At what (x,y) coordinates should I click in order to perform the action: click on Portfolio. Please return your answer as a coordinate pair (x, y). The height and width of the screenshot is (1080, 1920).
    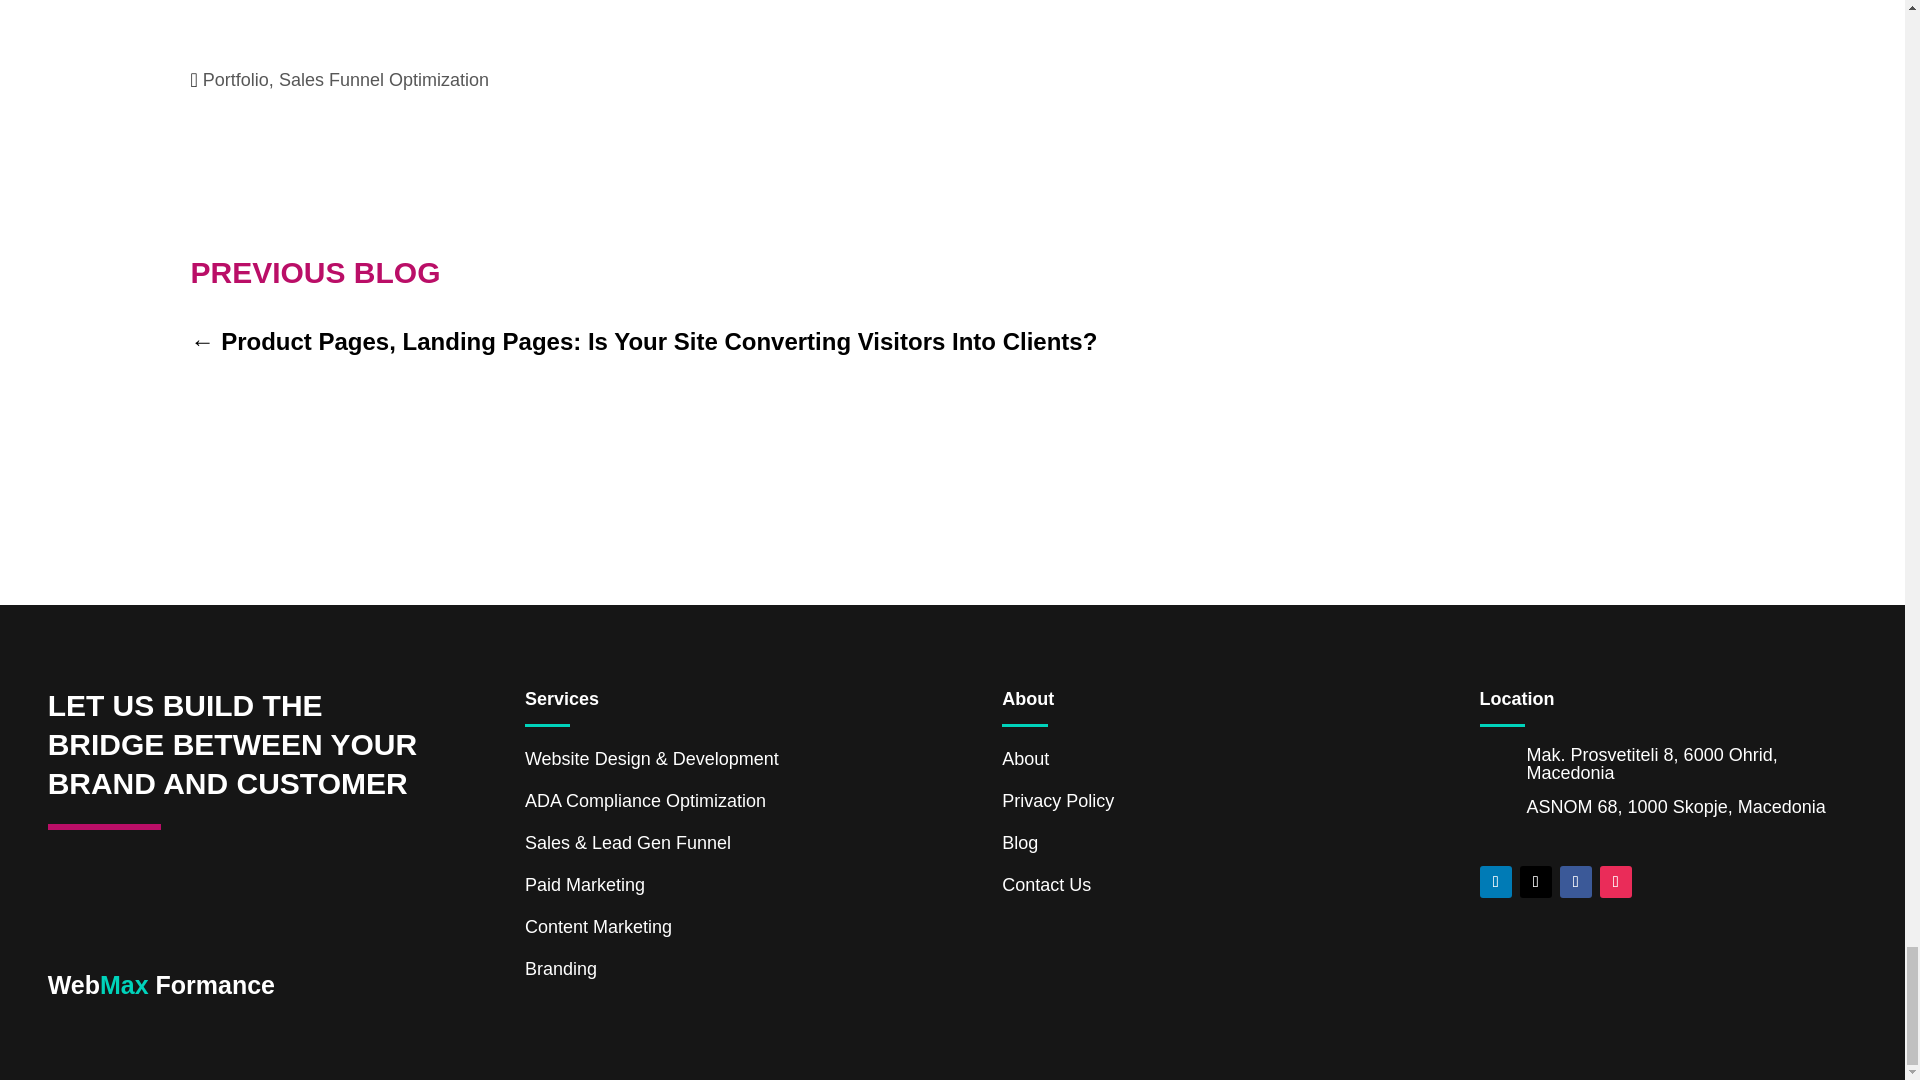
    Looking at the image, I should click on (236, 80).